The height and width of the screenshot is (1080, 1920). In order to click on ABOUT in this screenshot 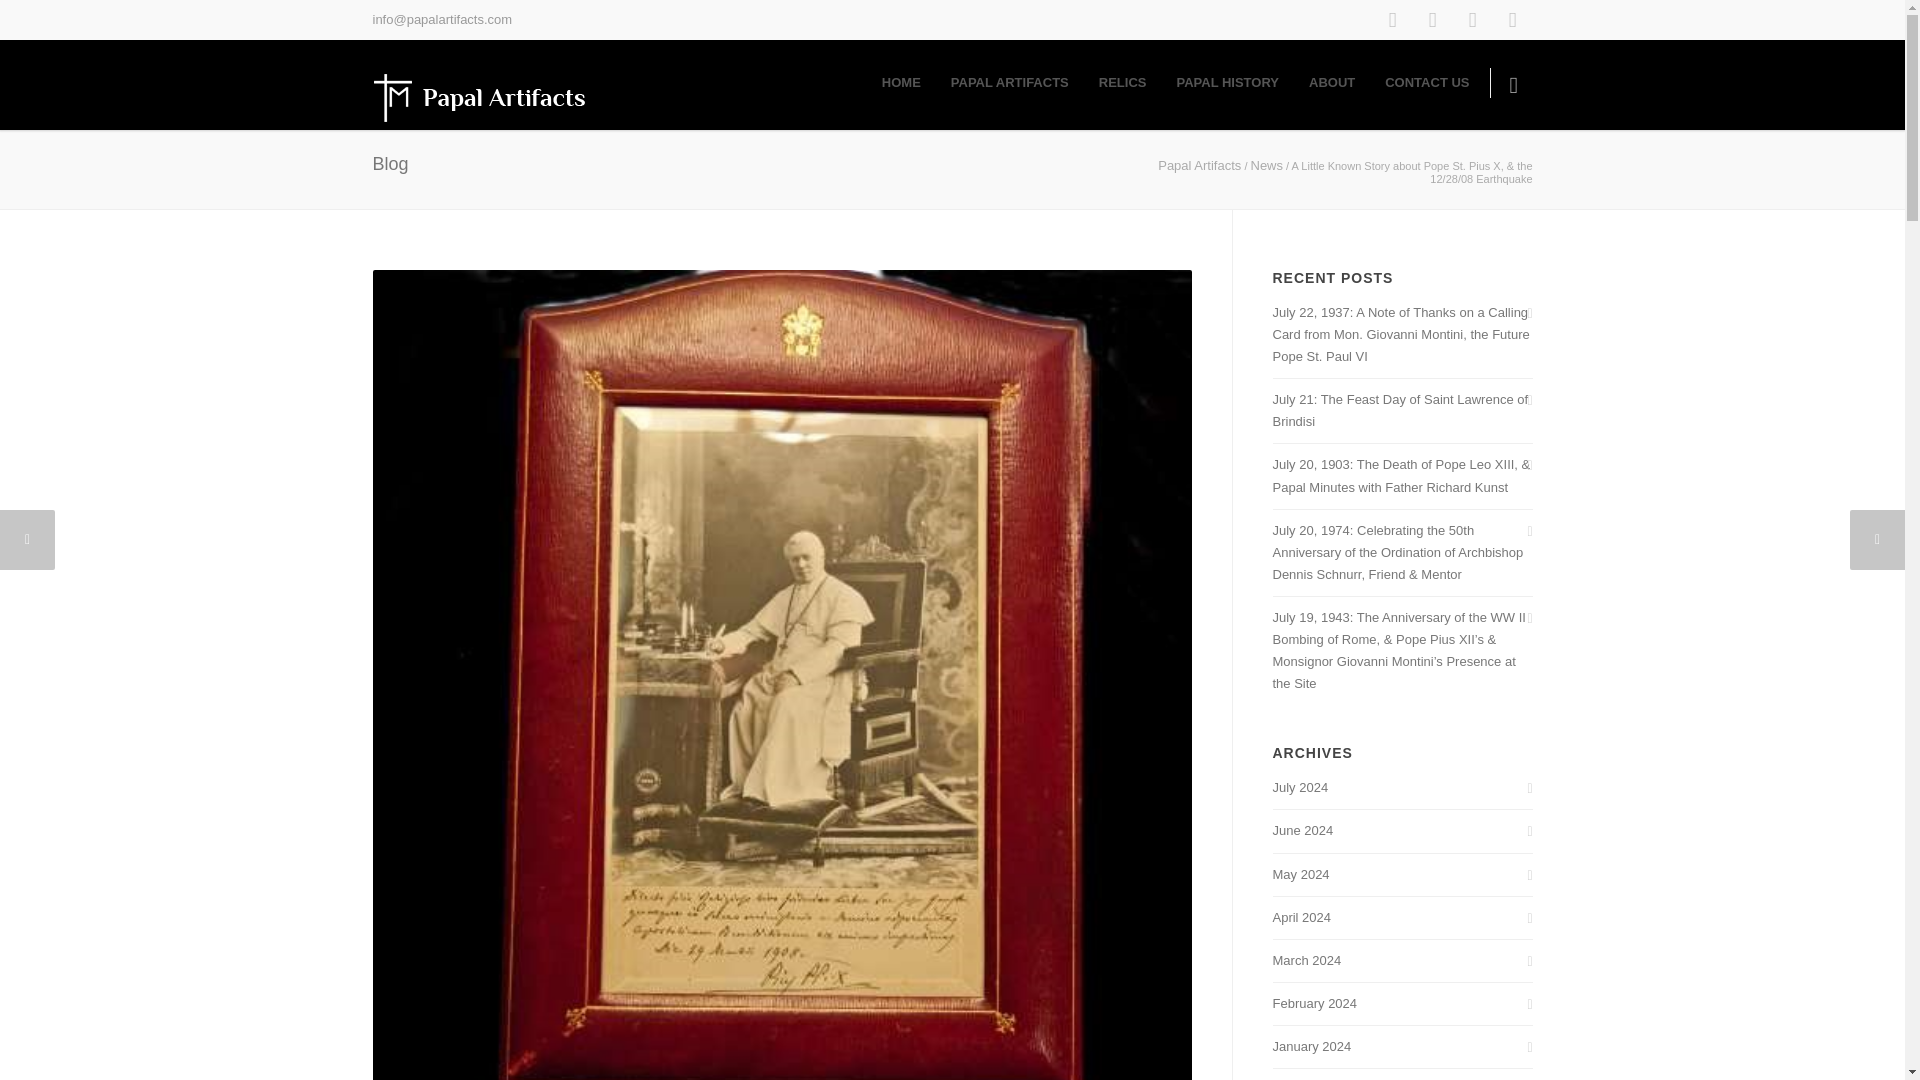, I will do `click(1332, 82)`.